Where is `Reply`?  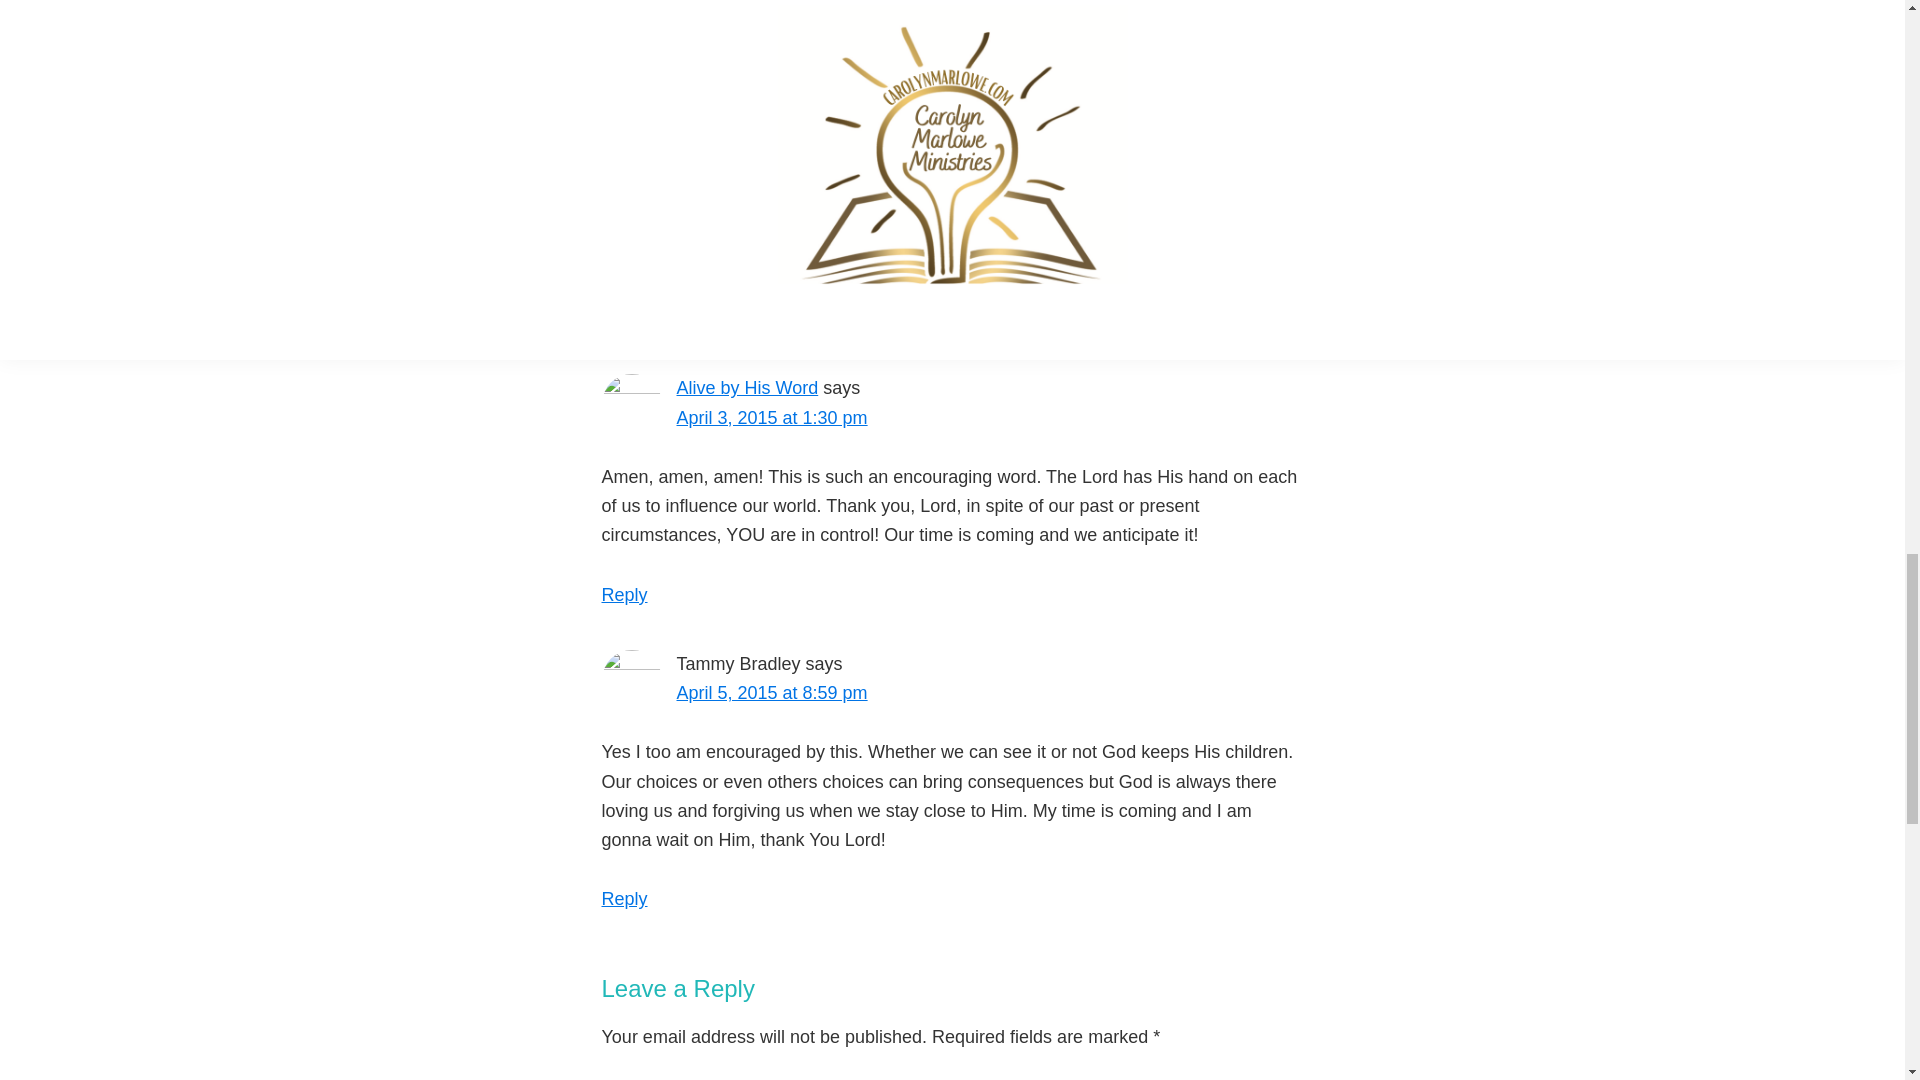
Reply is located at coordinates (625, 898).